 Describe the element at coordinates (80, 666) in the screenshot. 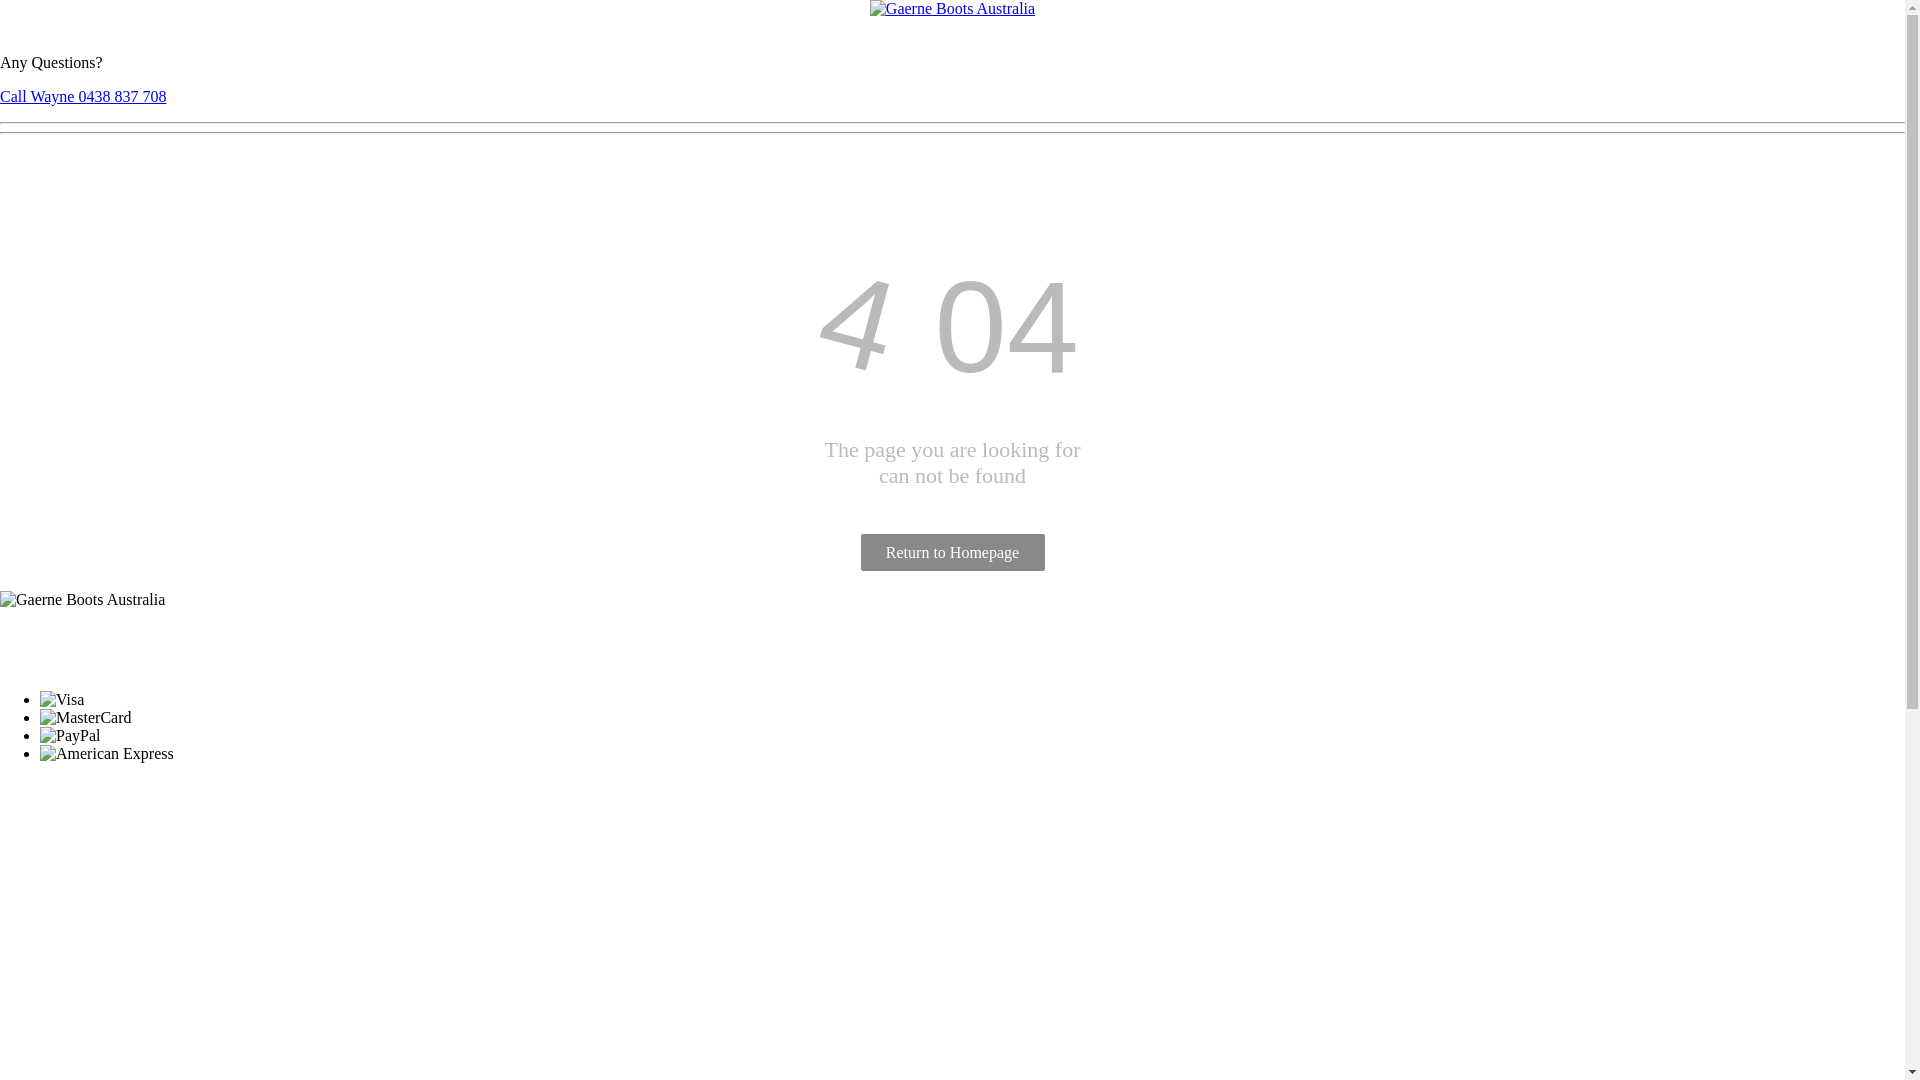

I see `0438 837 708` at that location.